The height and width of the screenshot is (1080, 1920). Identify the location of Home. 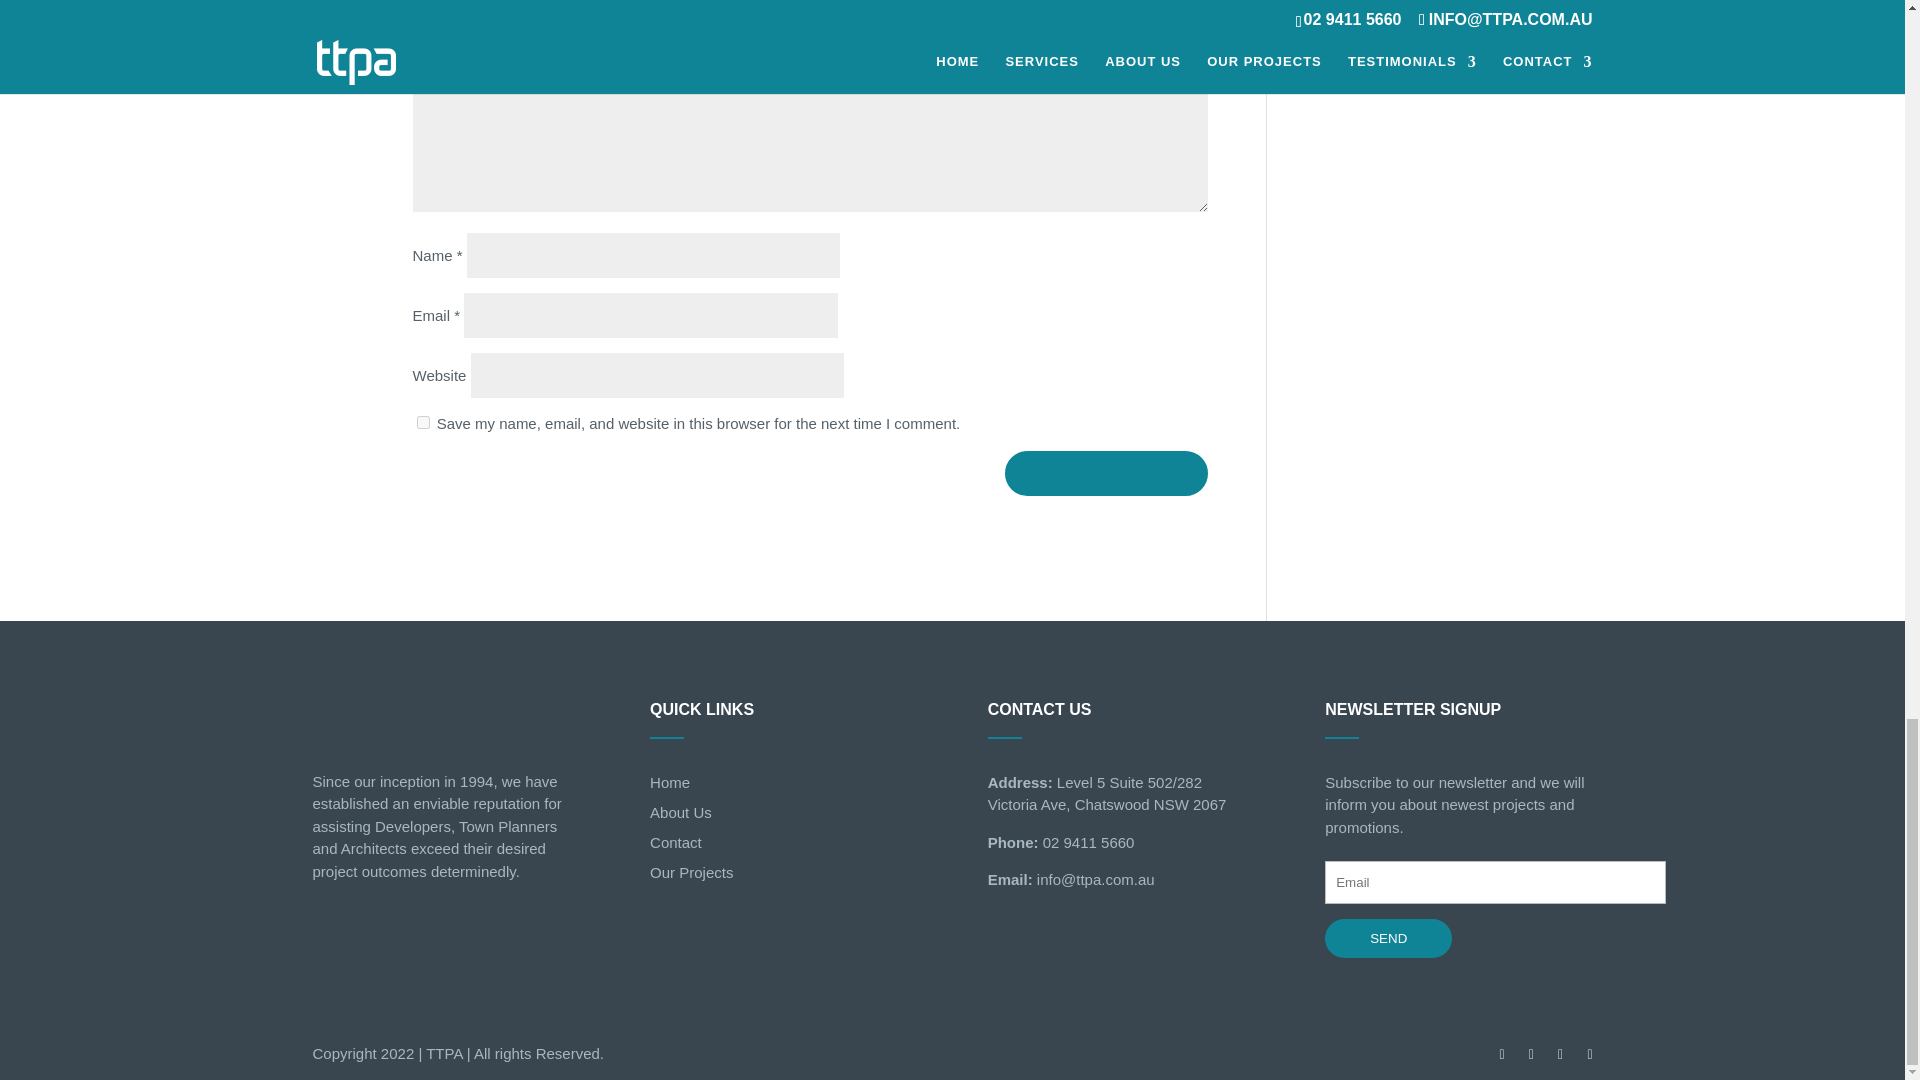
(670, 782).